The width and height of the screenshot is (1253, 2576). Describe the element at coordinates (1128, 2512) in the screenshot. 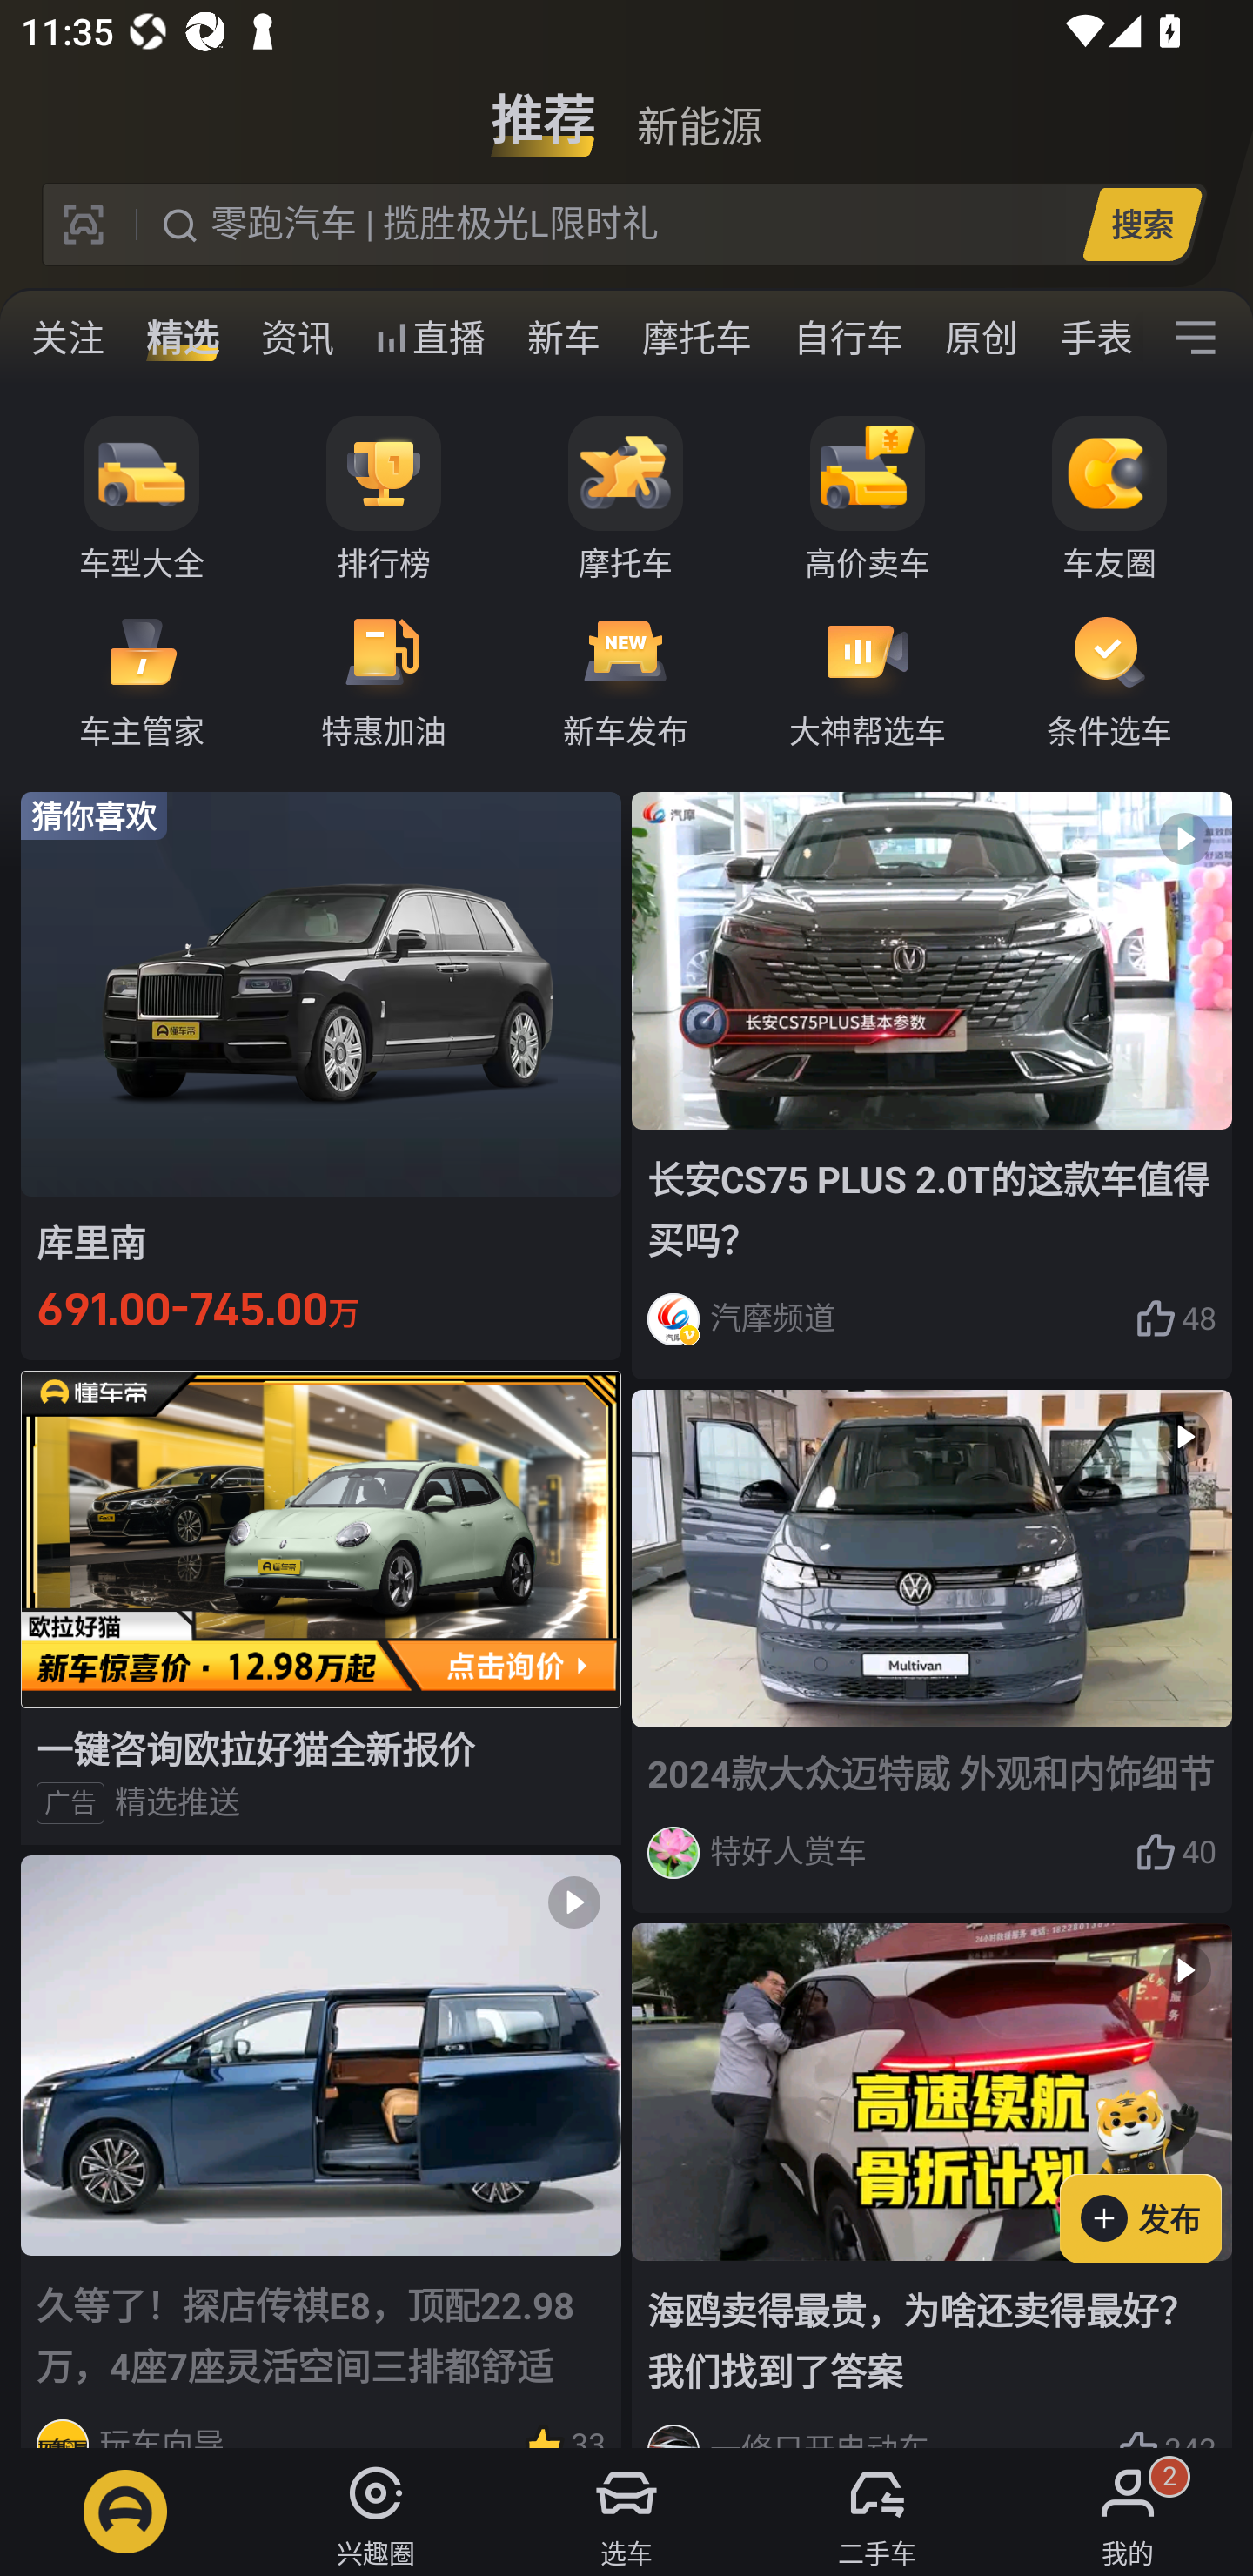

I see ` 我的` at that location.